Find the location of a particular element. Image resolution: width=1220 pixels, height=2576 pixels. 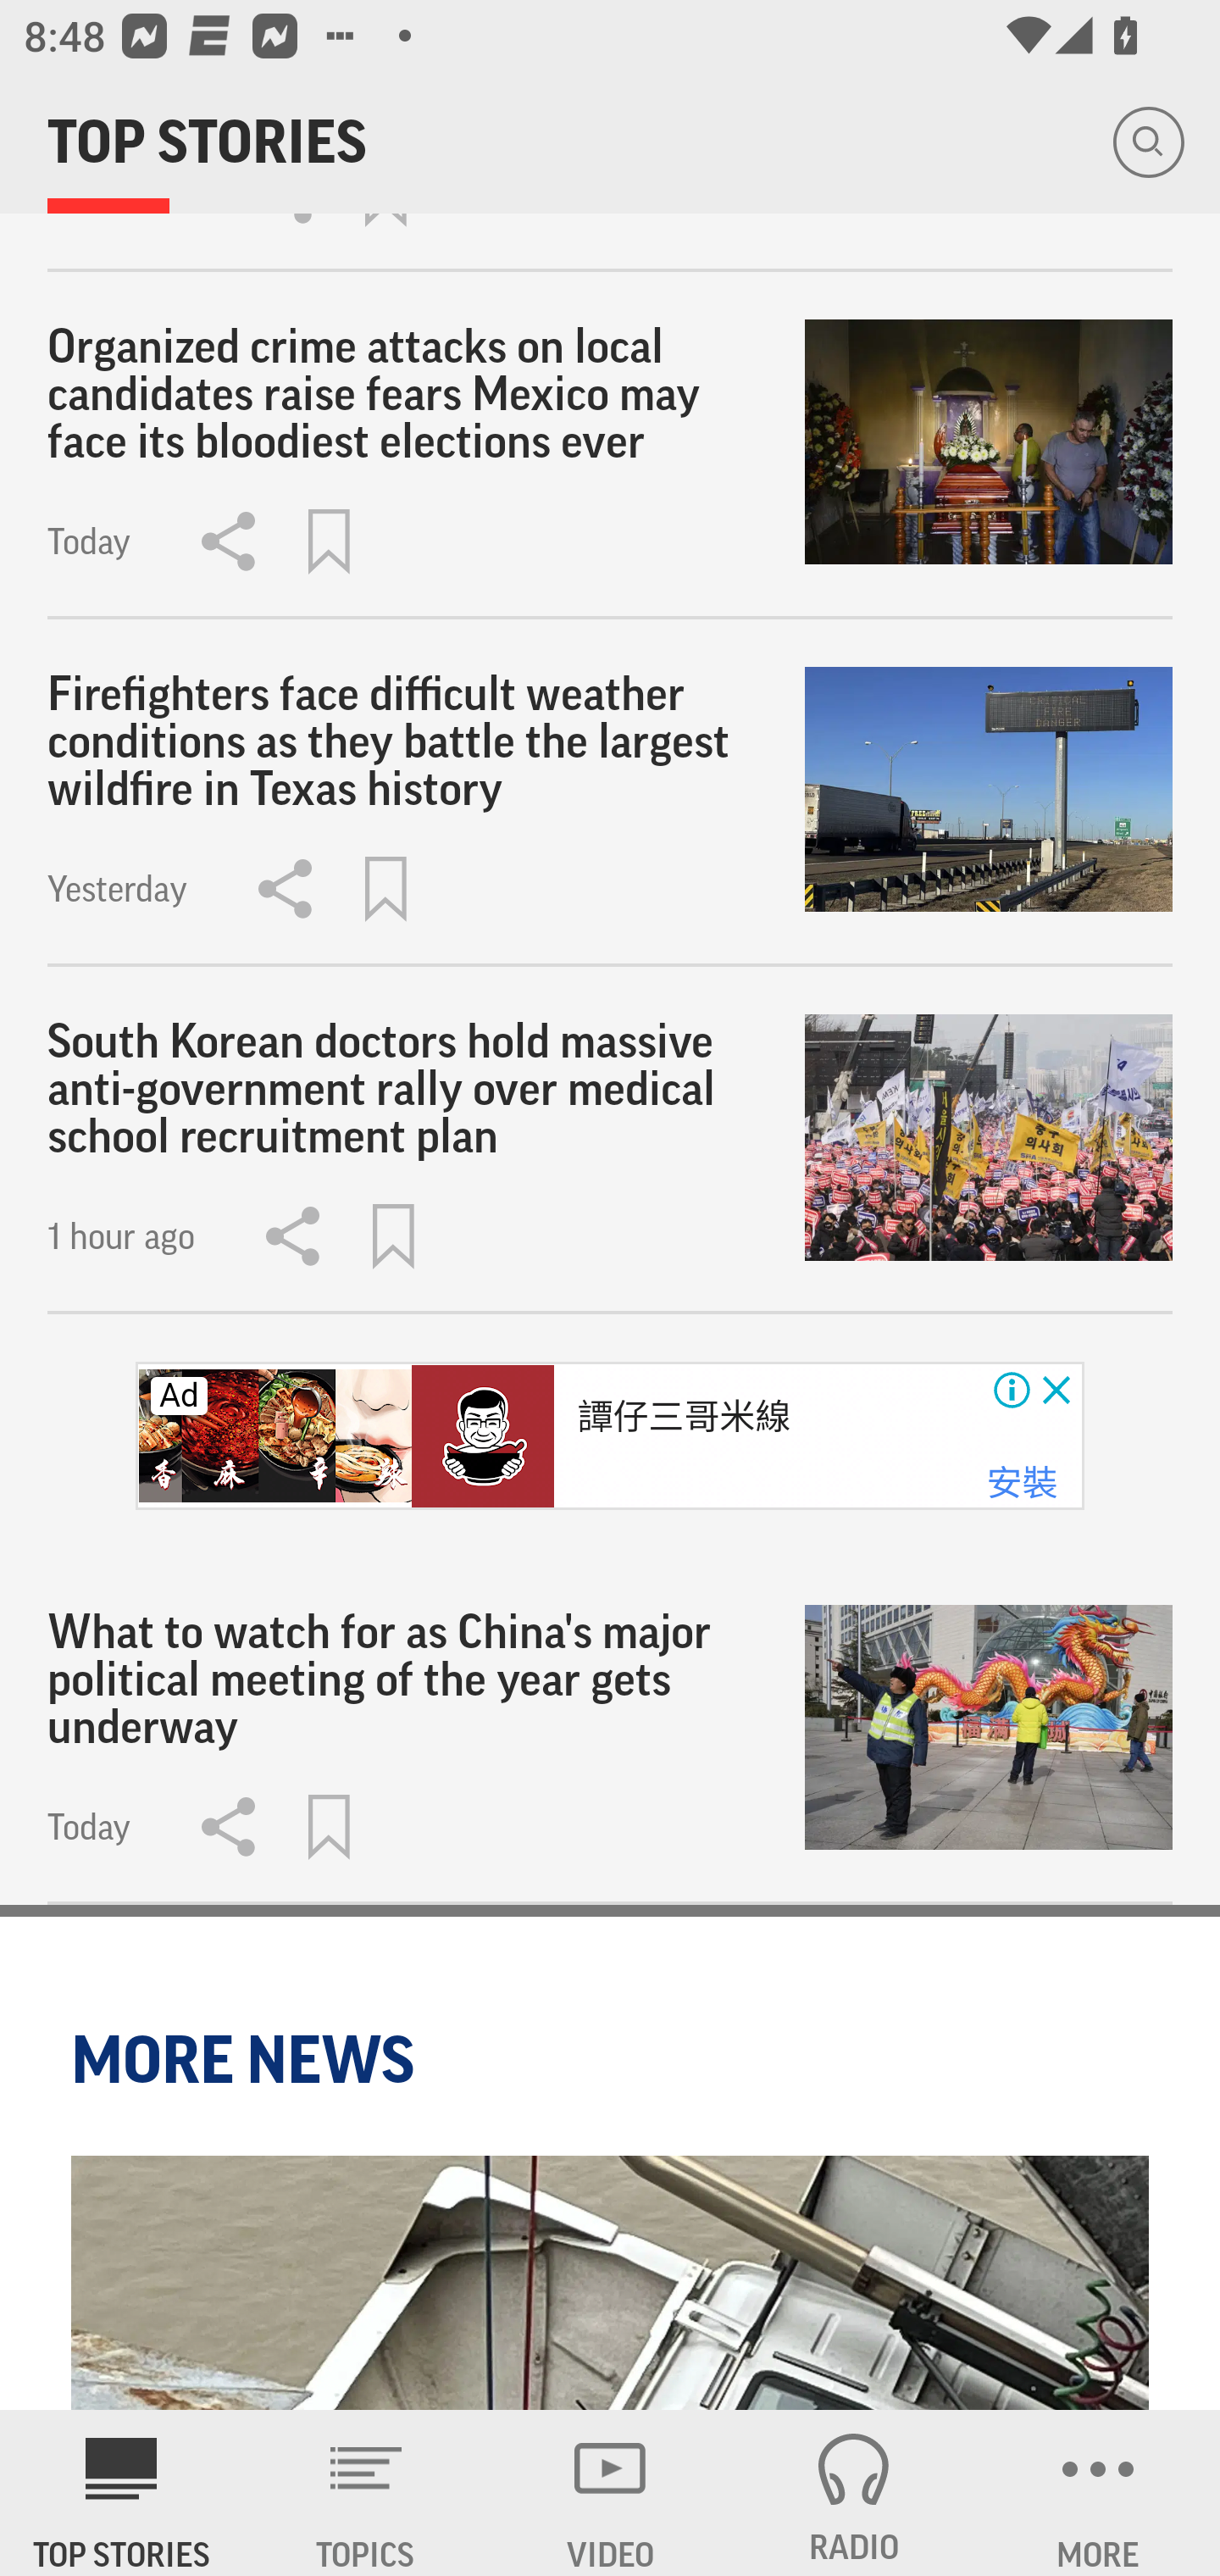

VIDEO is located at coordinates (610, 2493).